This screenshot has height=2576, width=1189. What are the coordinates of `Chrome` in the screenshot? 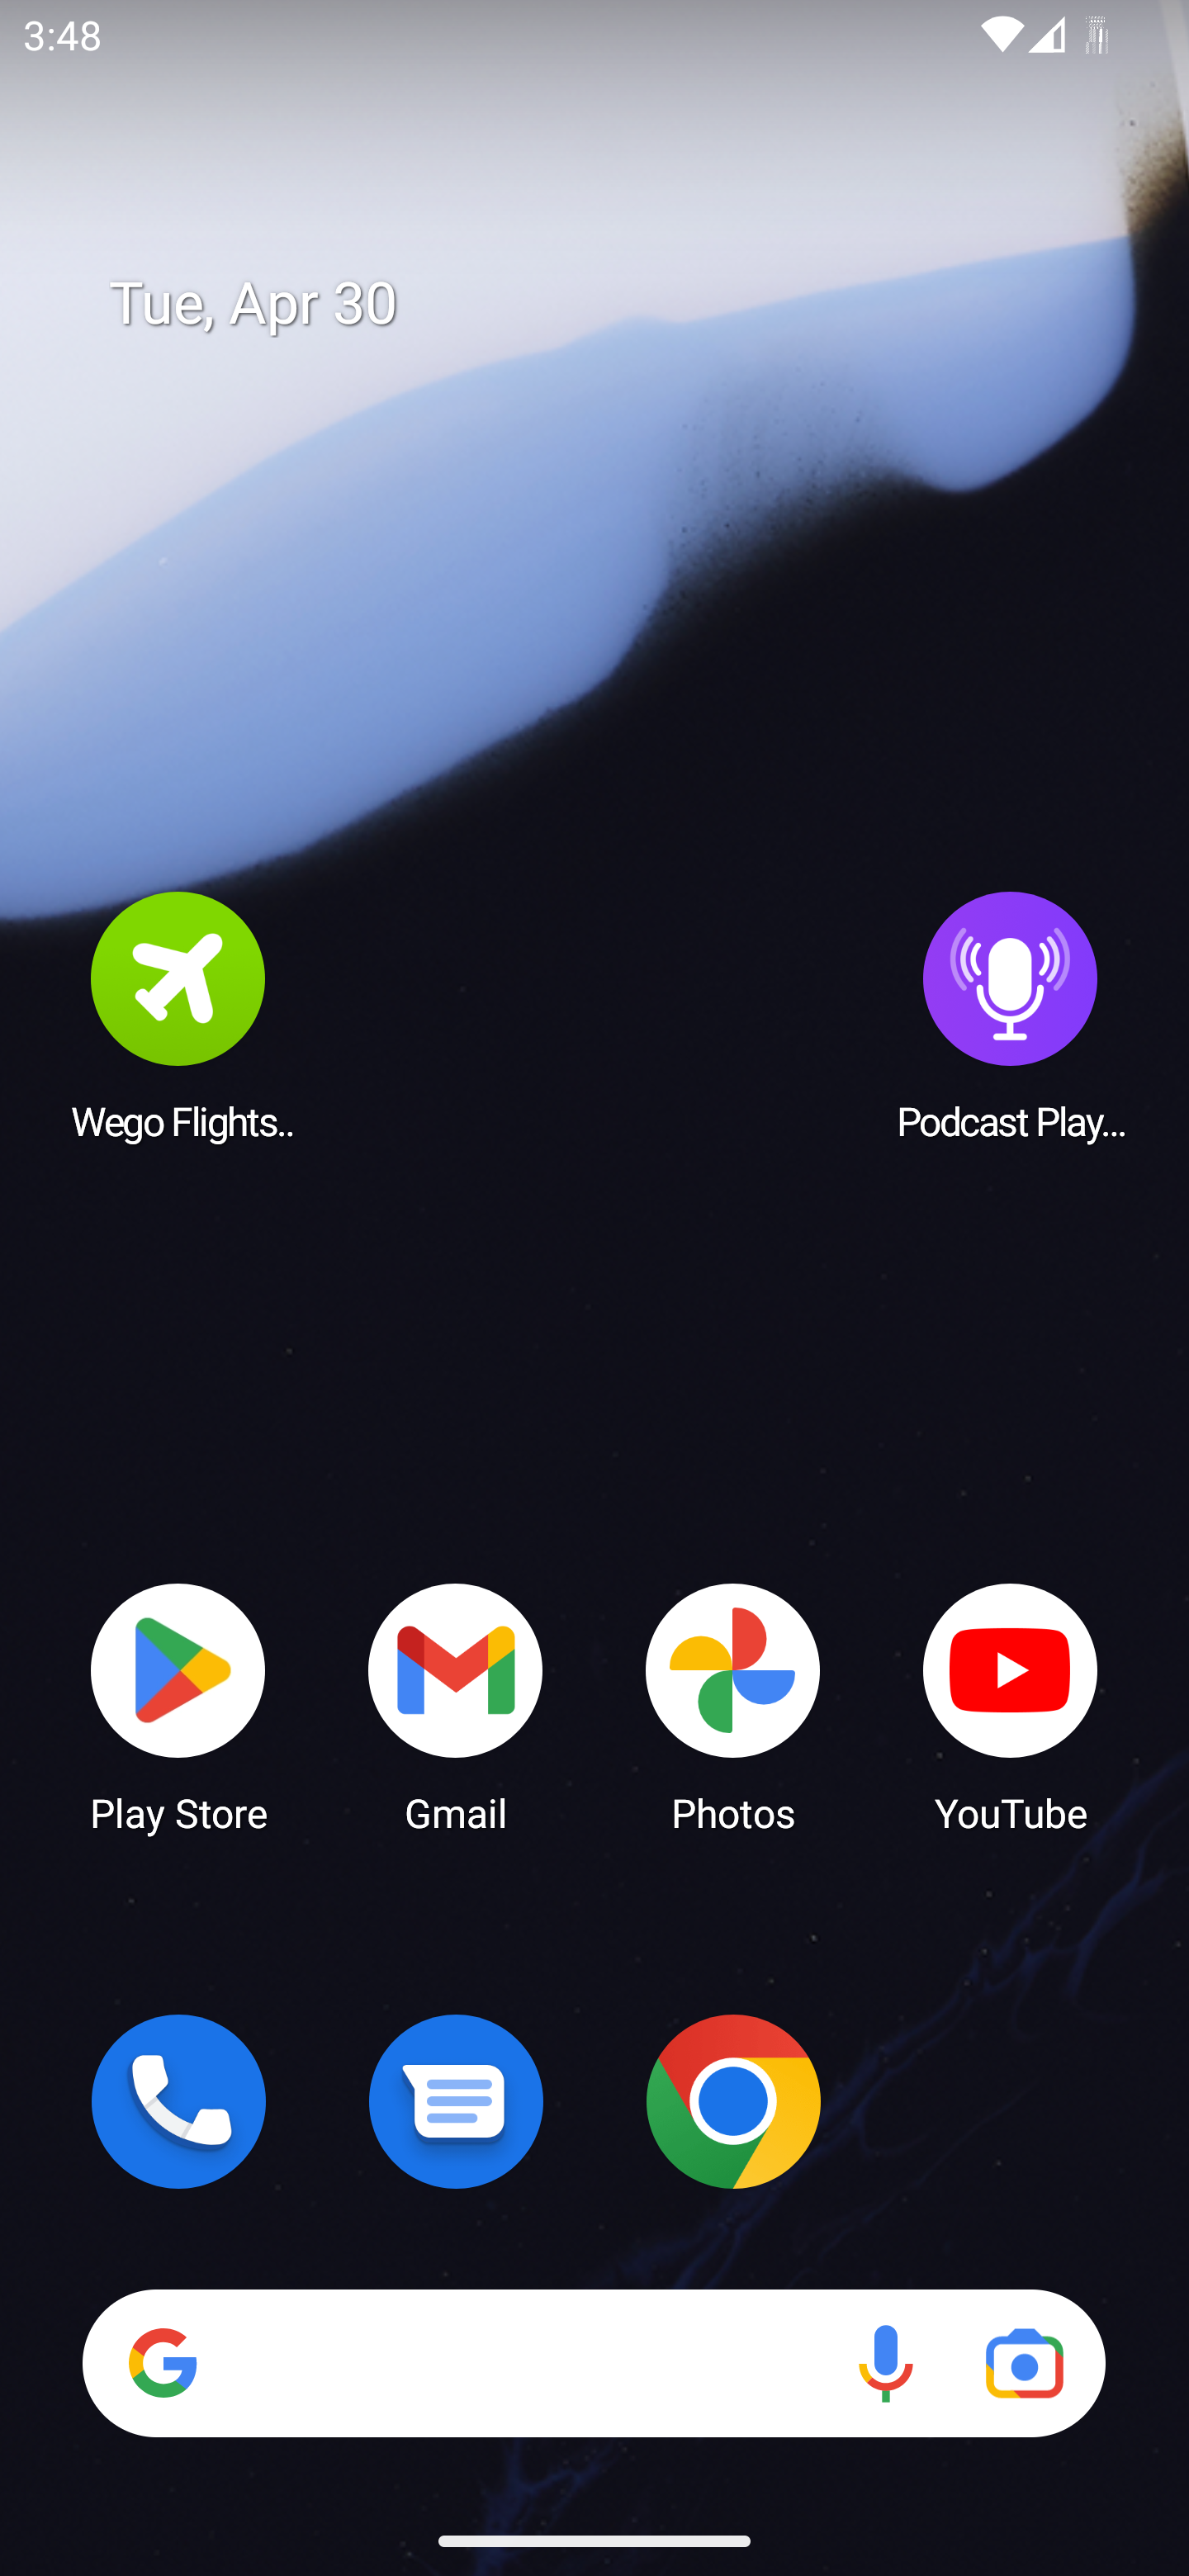 It's located at (733, 2101).